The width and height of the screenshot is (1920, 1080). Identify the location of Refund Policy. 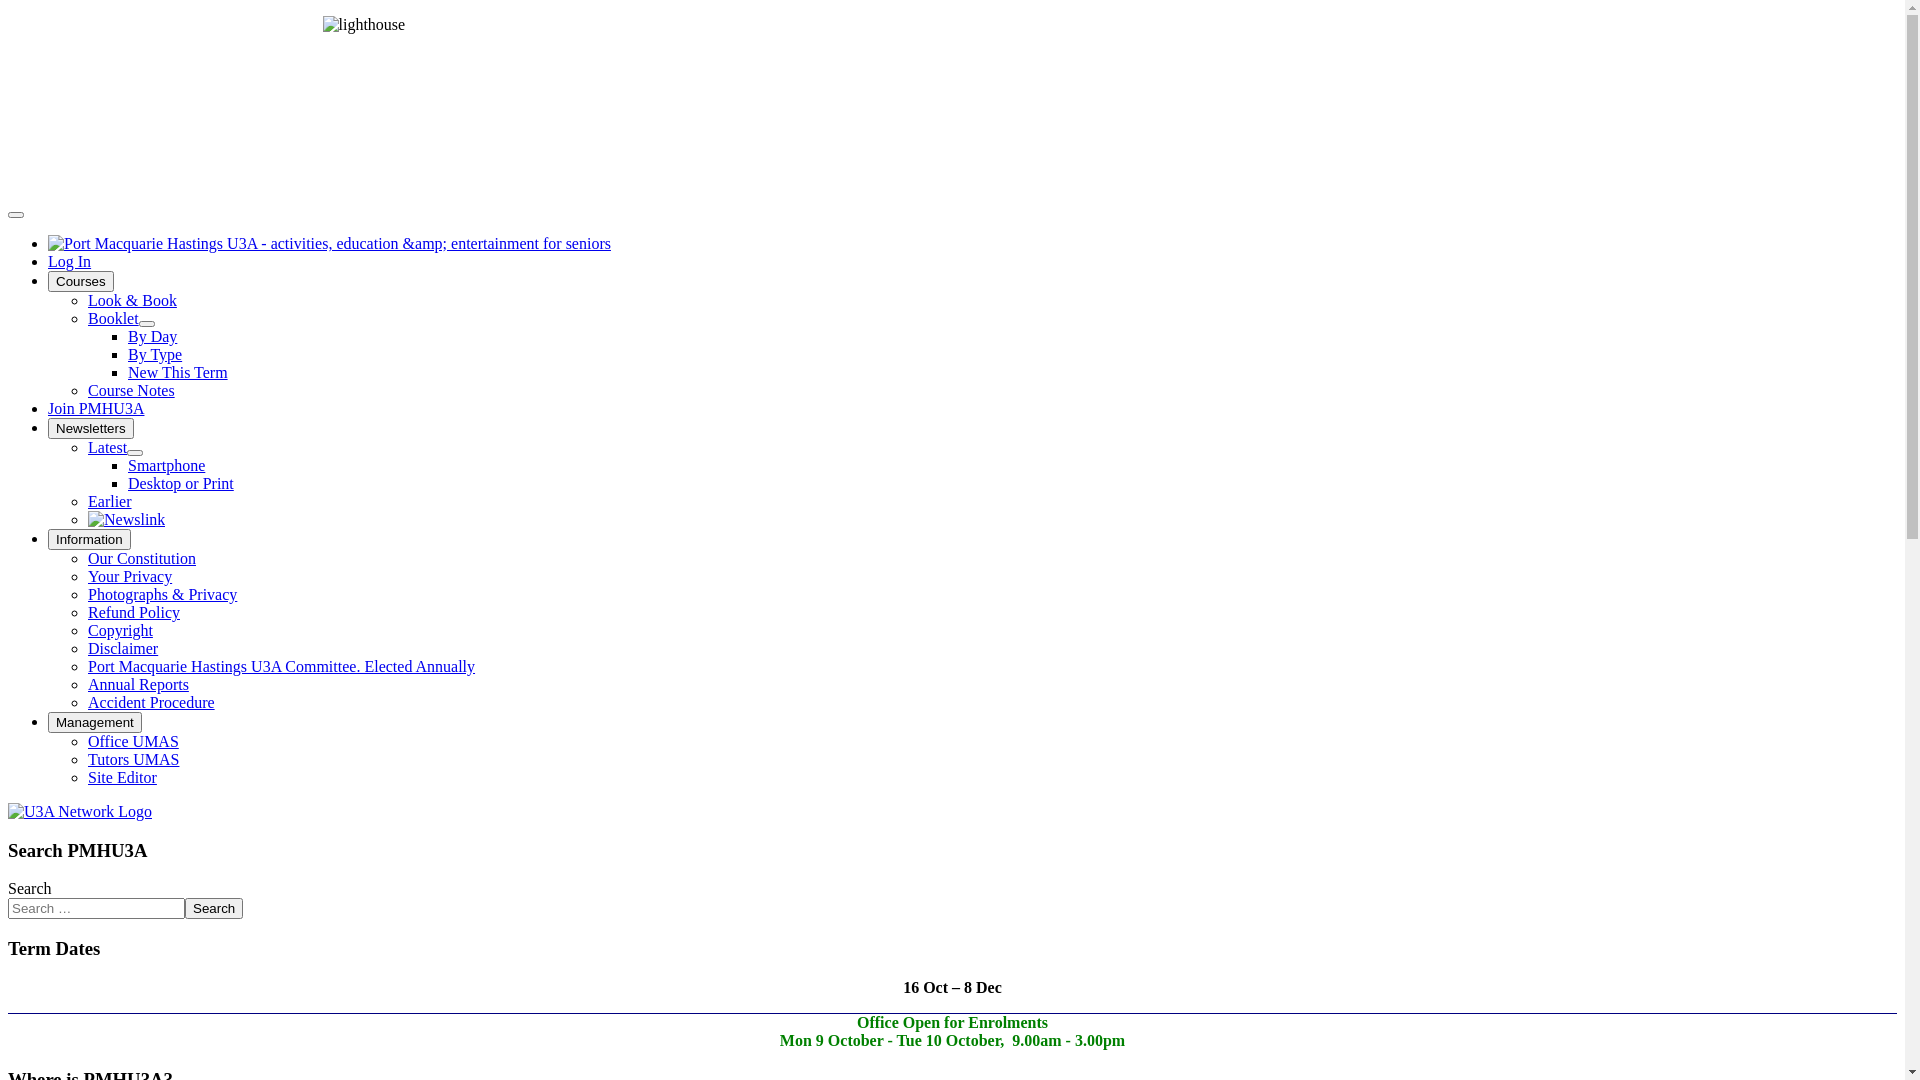
(134, 612).